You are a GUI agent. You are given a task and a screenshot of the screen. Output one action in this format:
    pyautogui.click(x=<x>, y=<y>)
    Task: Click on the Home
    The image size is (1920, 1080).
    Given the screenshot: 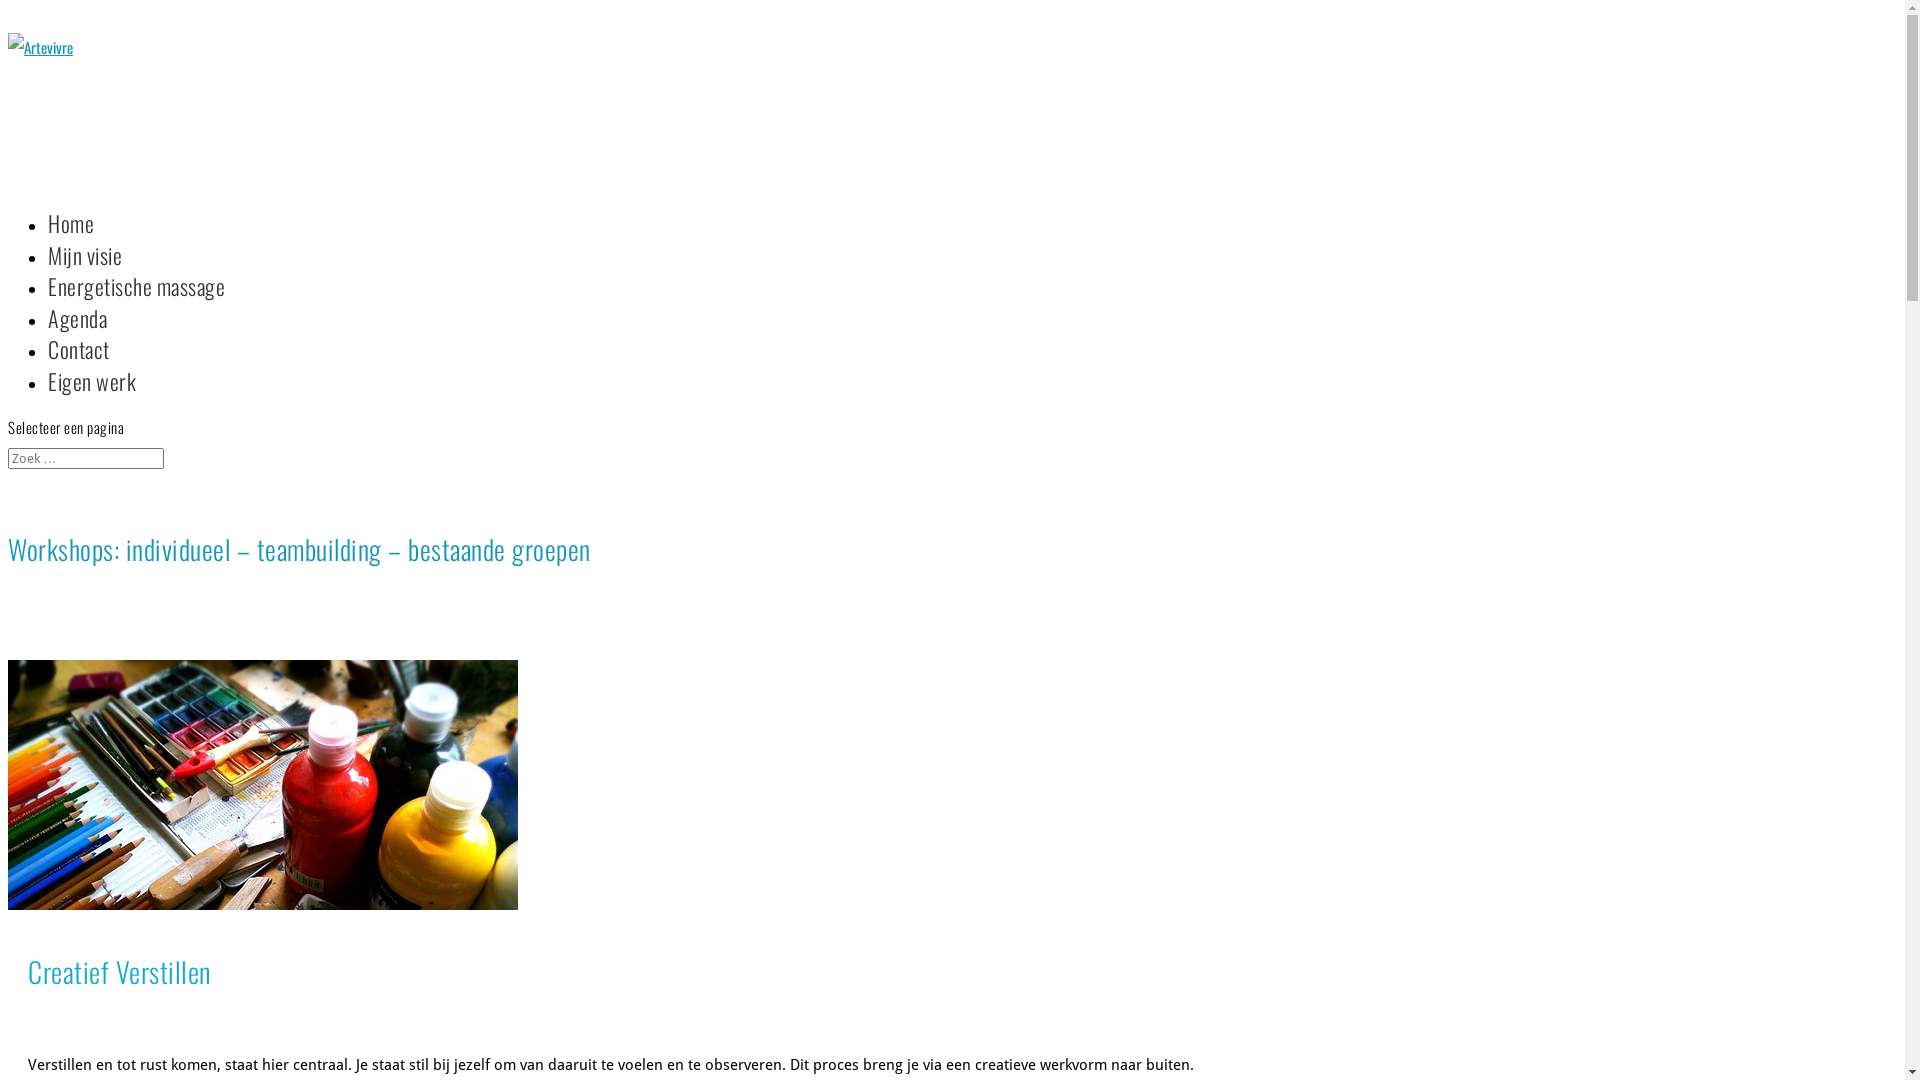 What is the action you would take?
    pyautogui.click(x=71, y=246)
    